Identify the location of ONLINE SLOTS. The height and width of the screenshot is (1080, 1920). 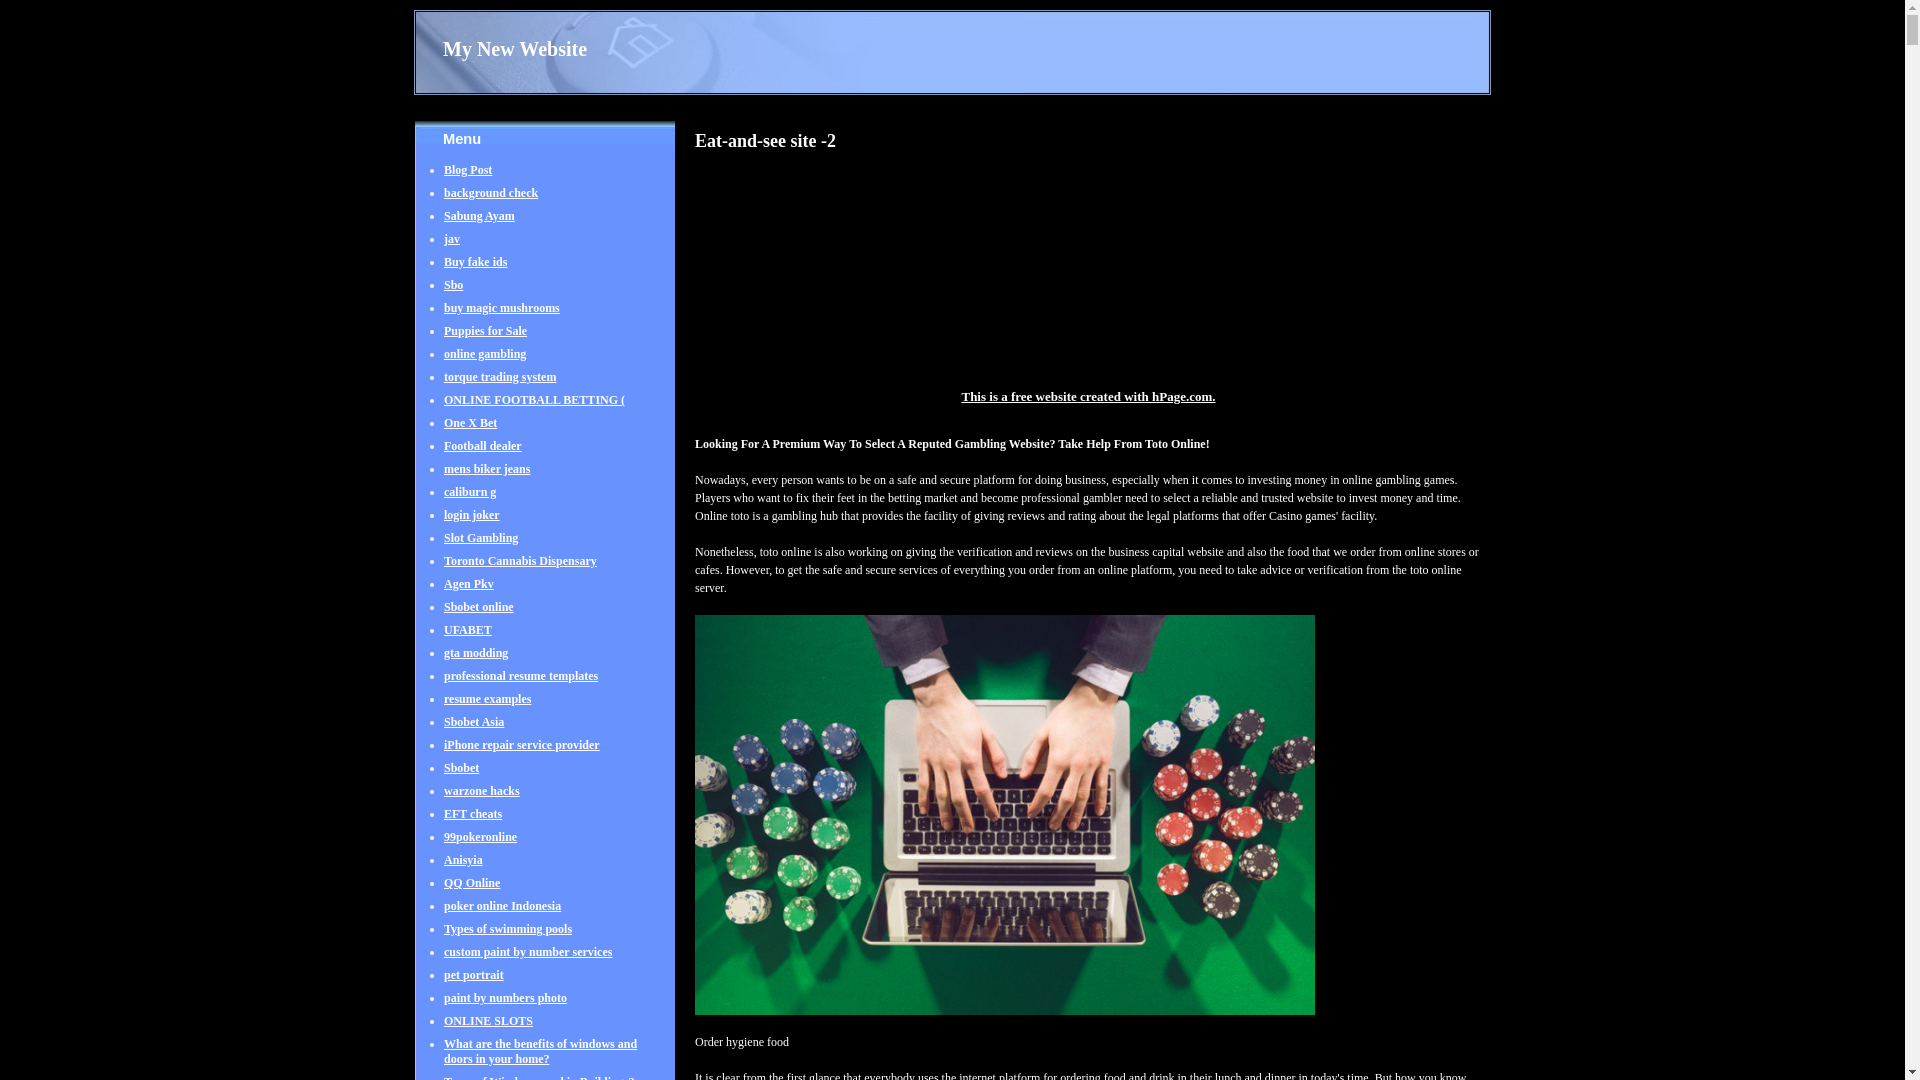
(488, 1030).